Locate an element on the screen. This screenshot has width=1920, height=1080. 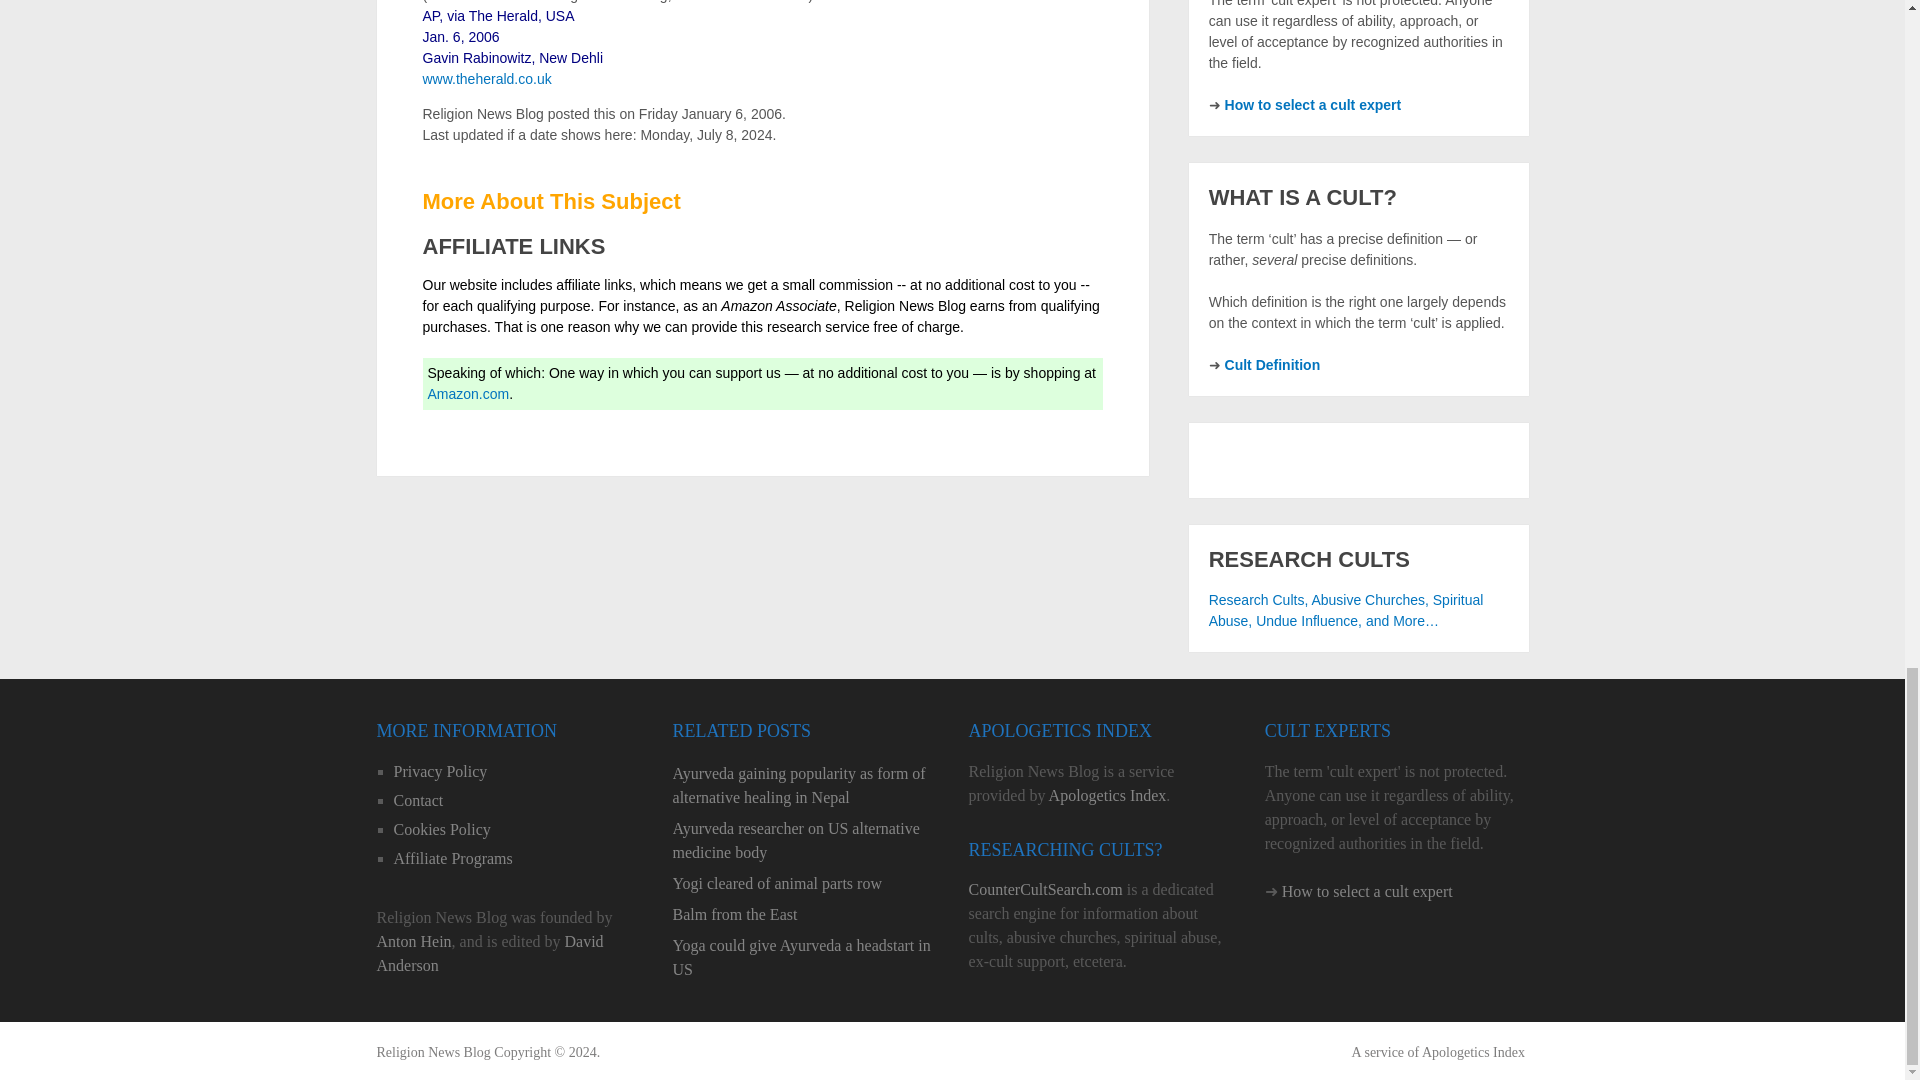
Yoga could give Ayurveda a headstart in US is located at coordinates (804, 958).